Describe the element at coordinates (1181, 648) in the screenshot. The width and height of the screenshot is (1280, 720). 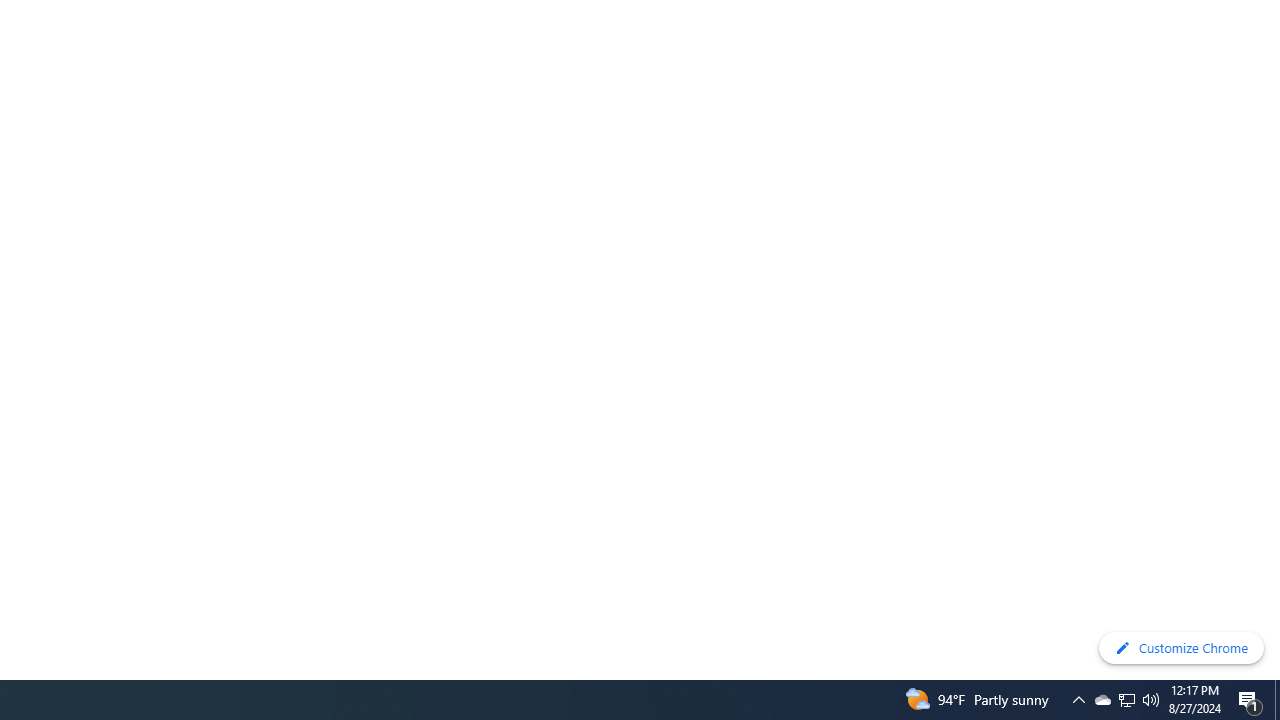
I see `Customize Chrome` at that location.